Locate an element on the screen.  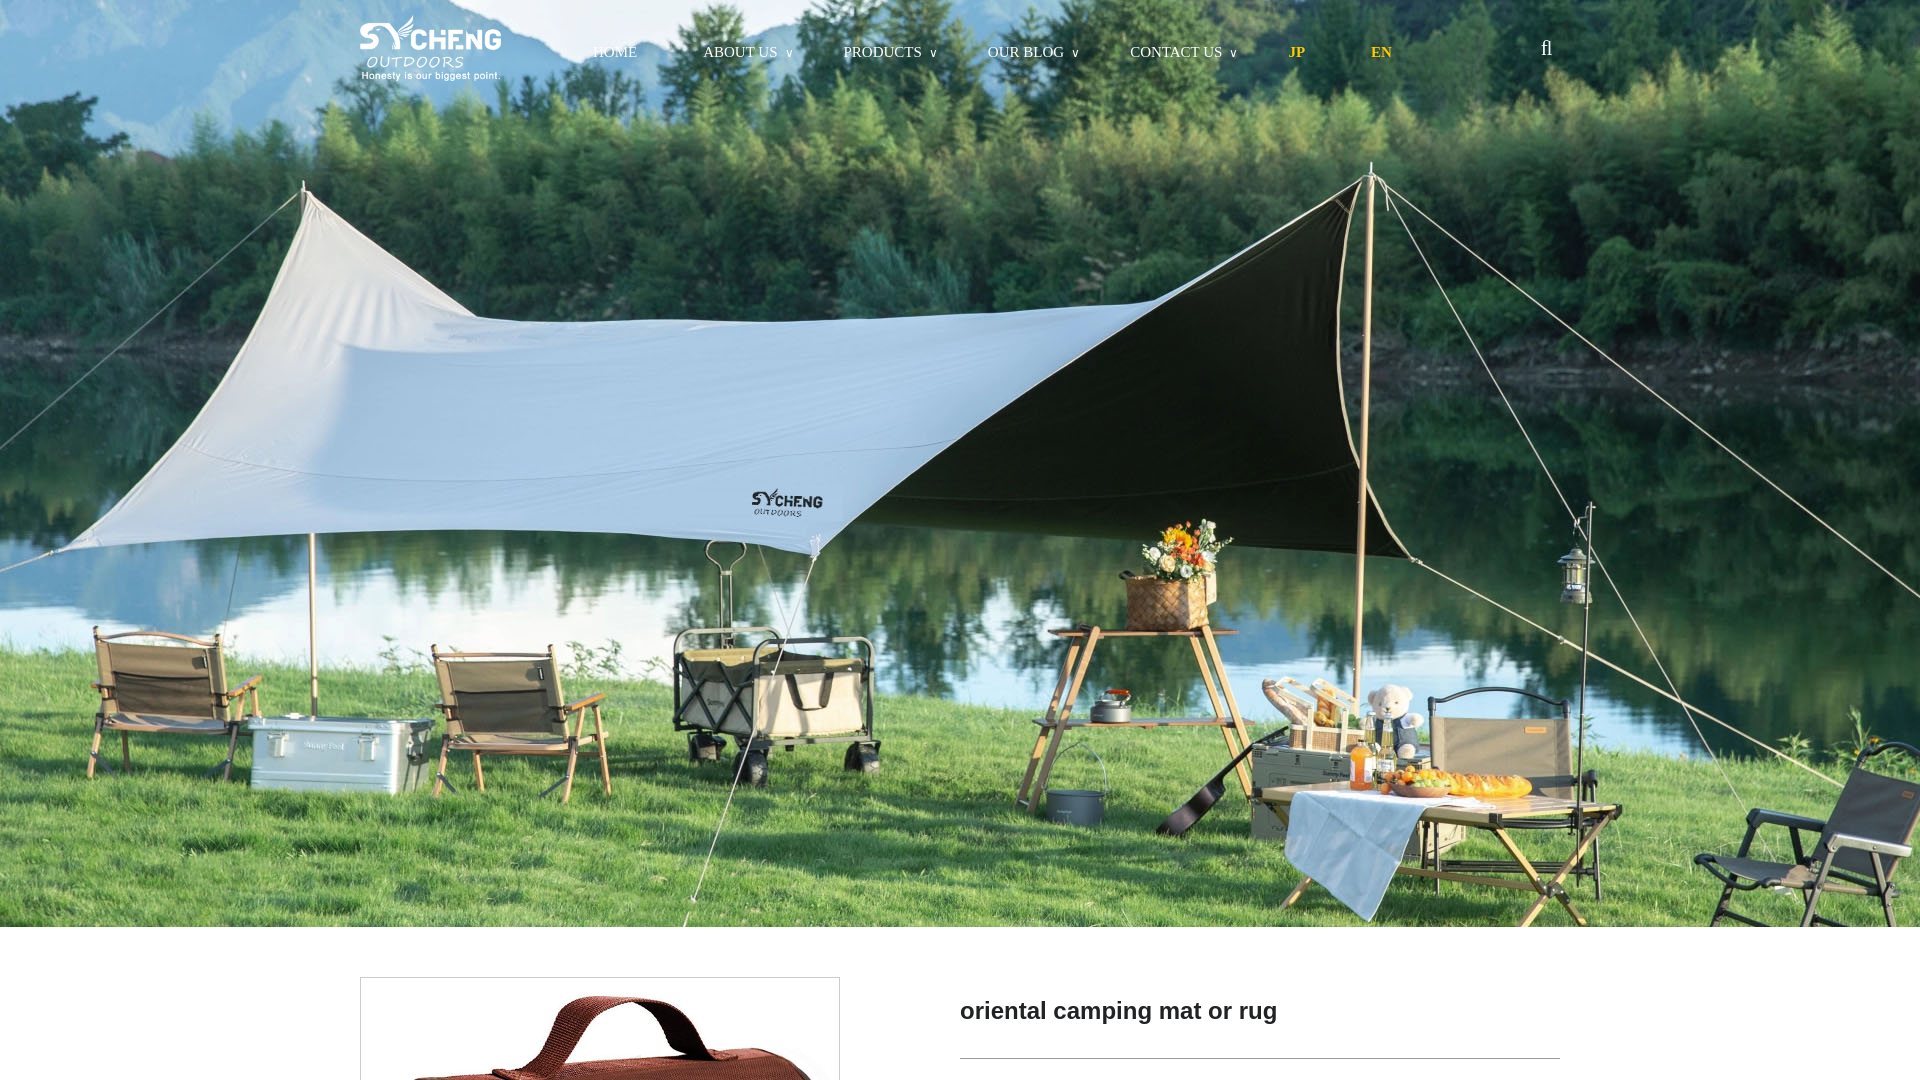
EN is located at coordinates (1381, 52).